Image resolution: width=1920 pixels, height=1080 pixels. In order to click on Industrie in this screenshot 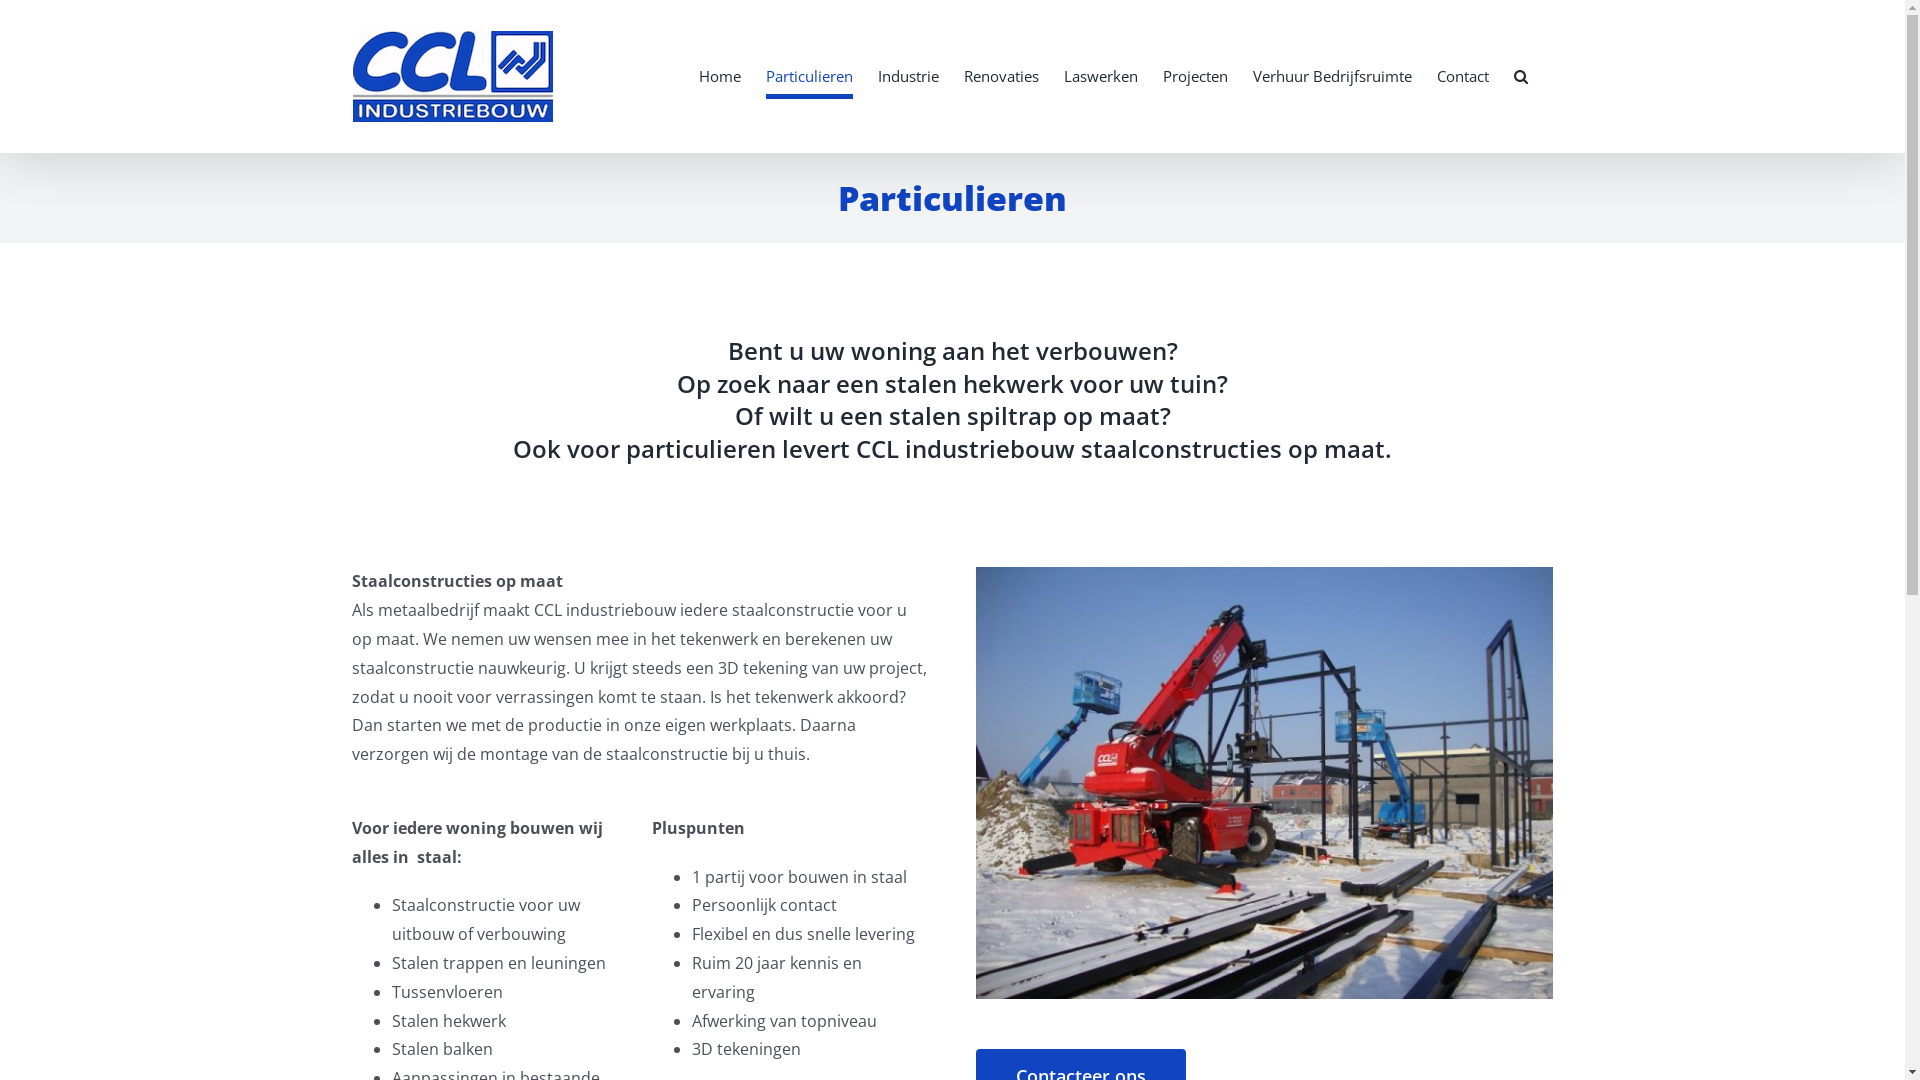, I will do `click(908, 76)`.